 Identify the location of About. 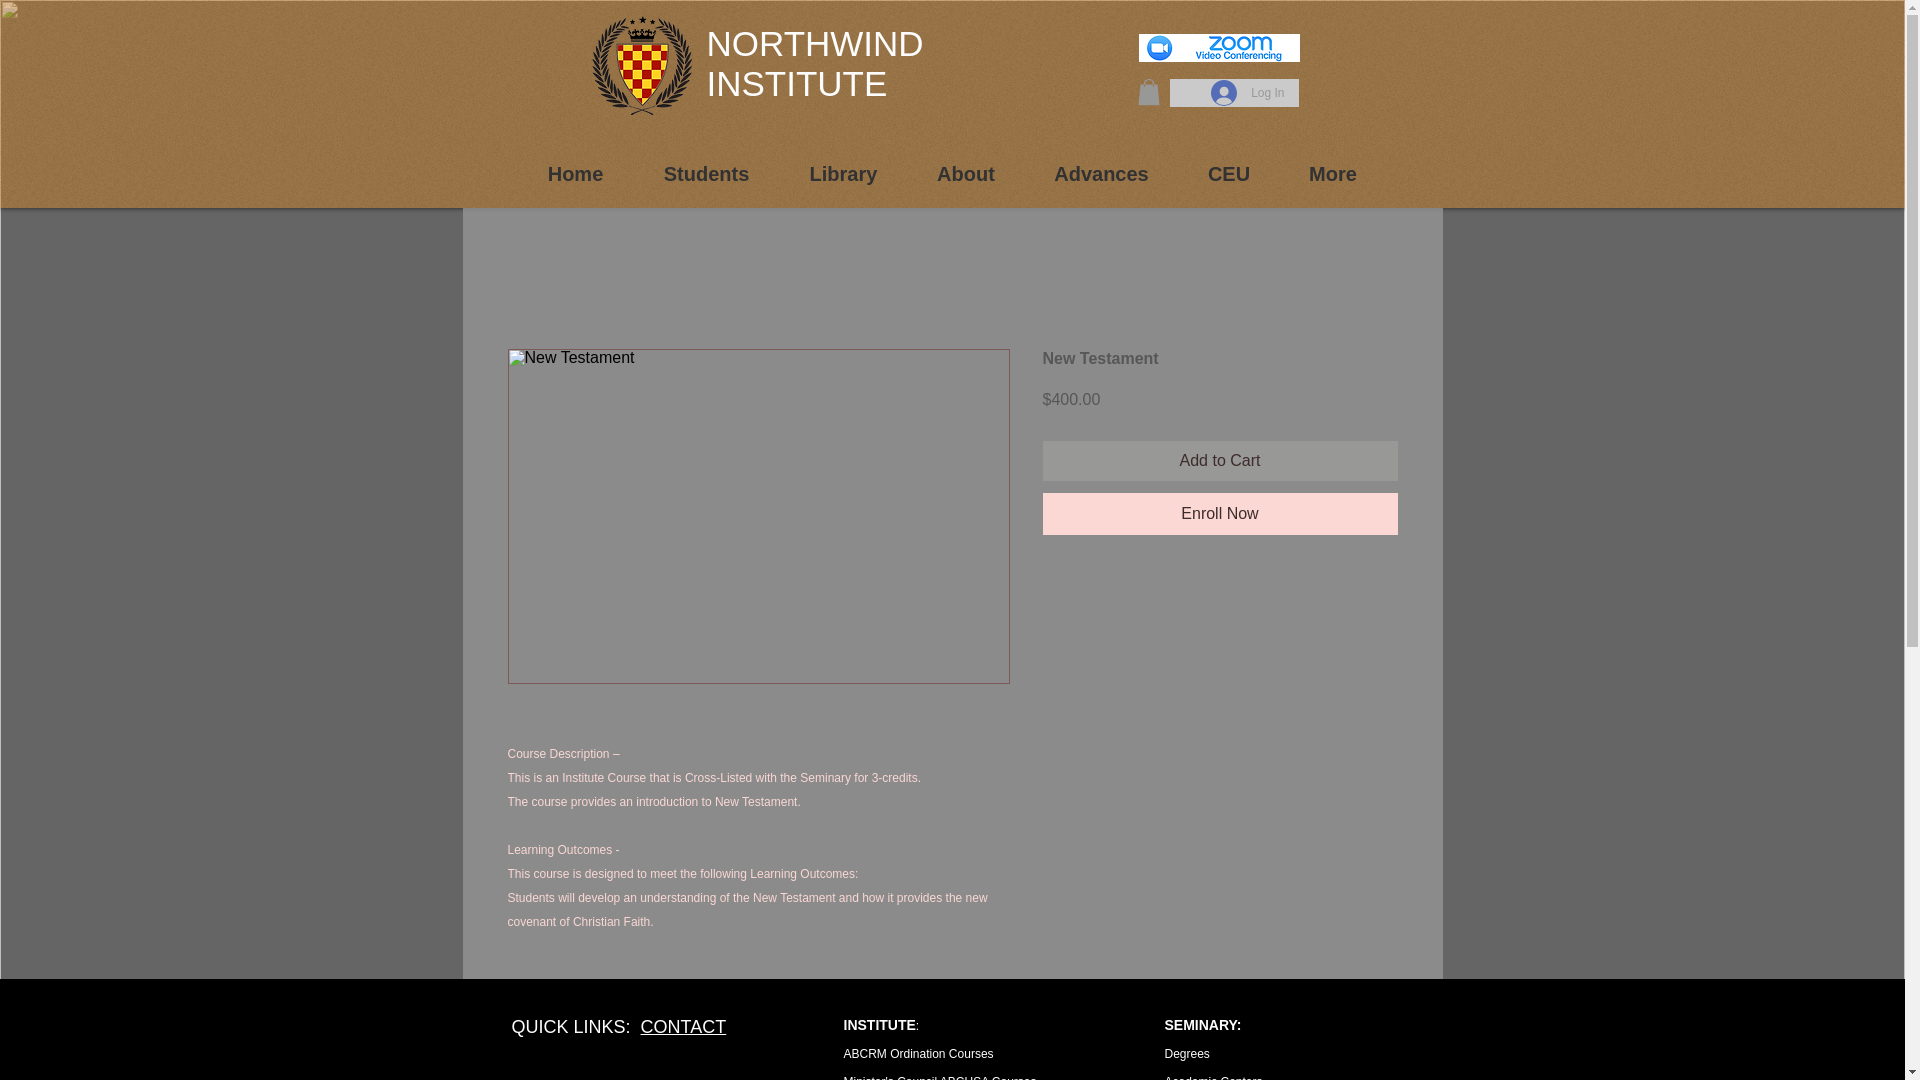
(966, 174).